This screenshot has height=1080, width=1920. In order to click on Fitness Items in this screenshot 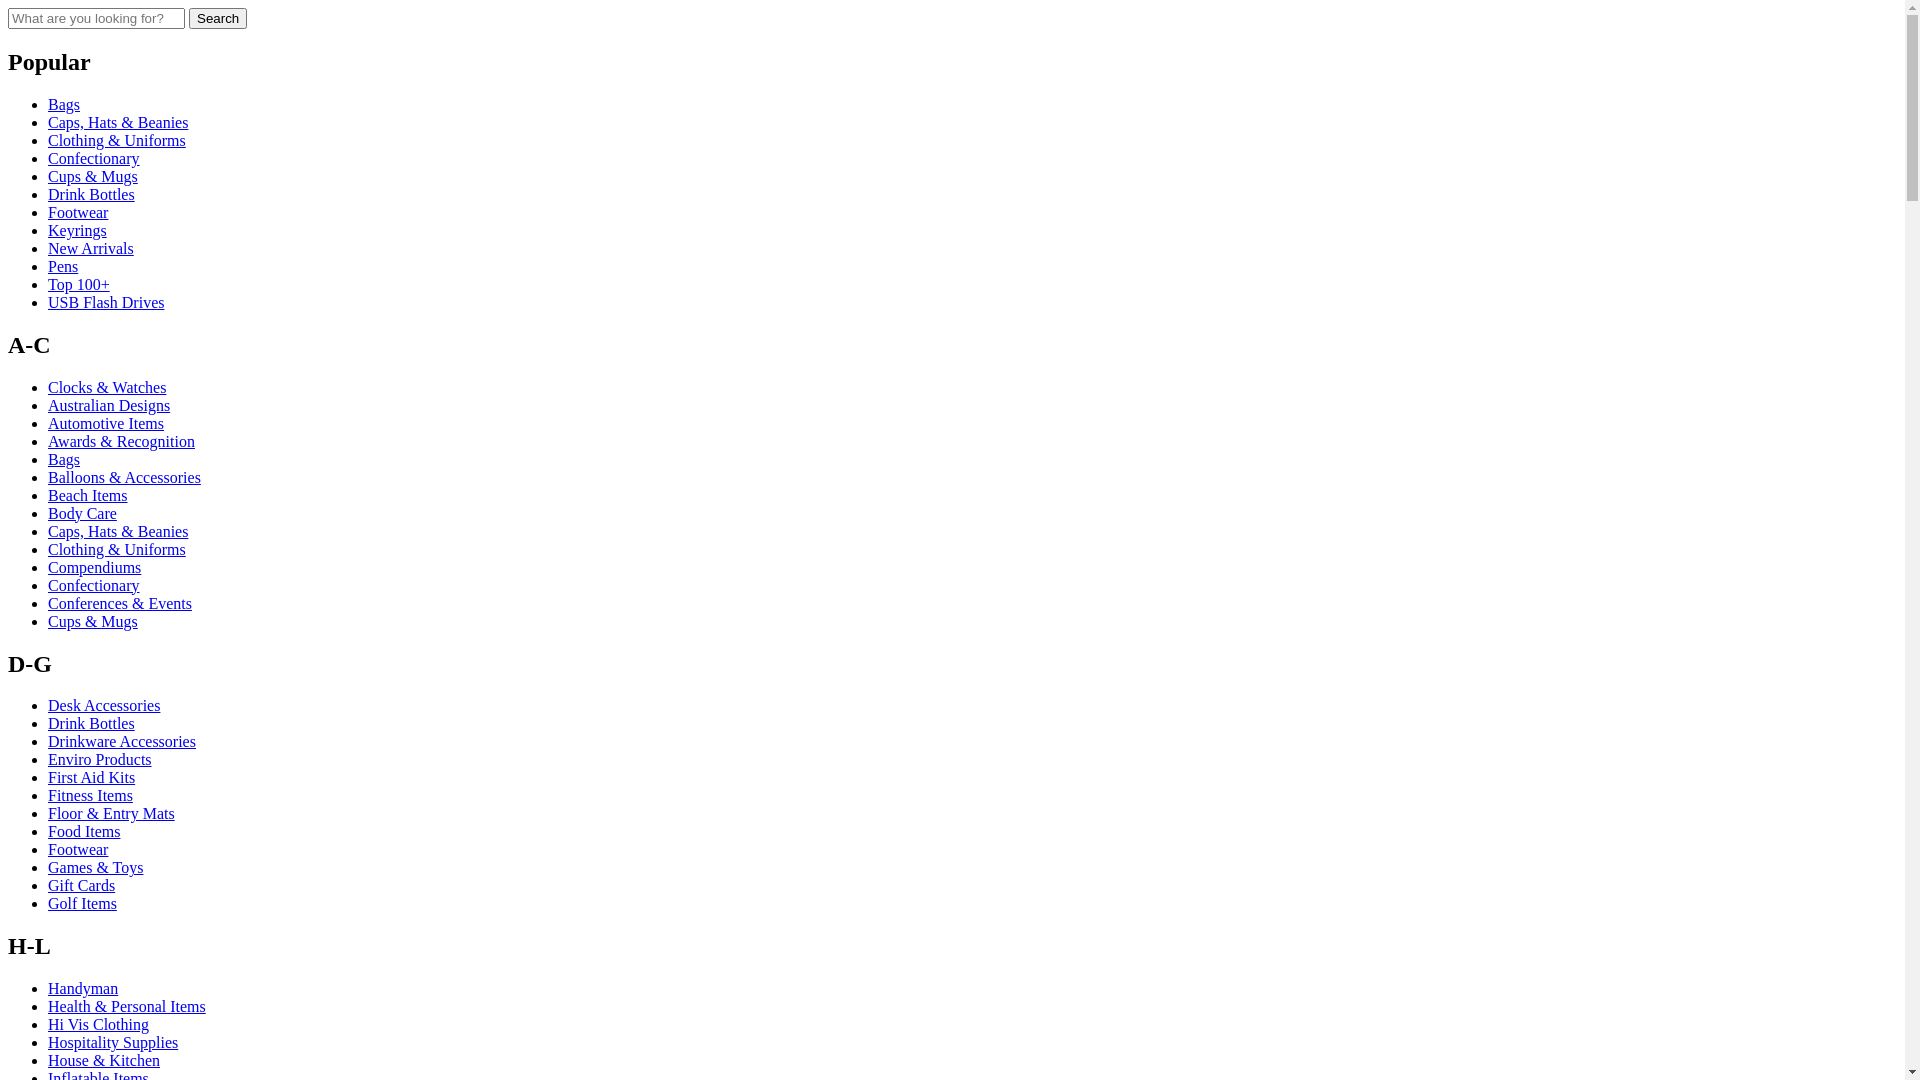, I will do `click(90, 796)`.